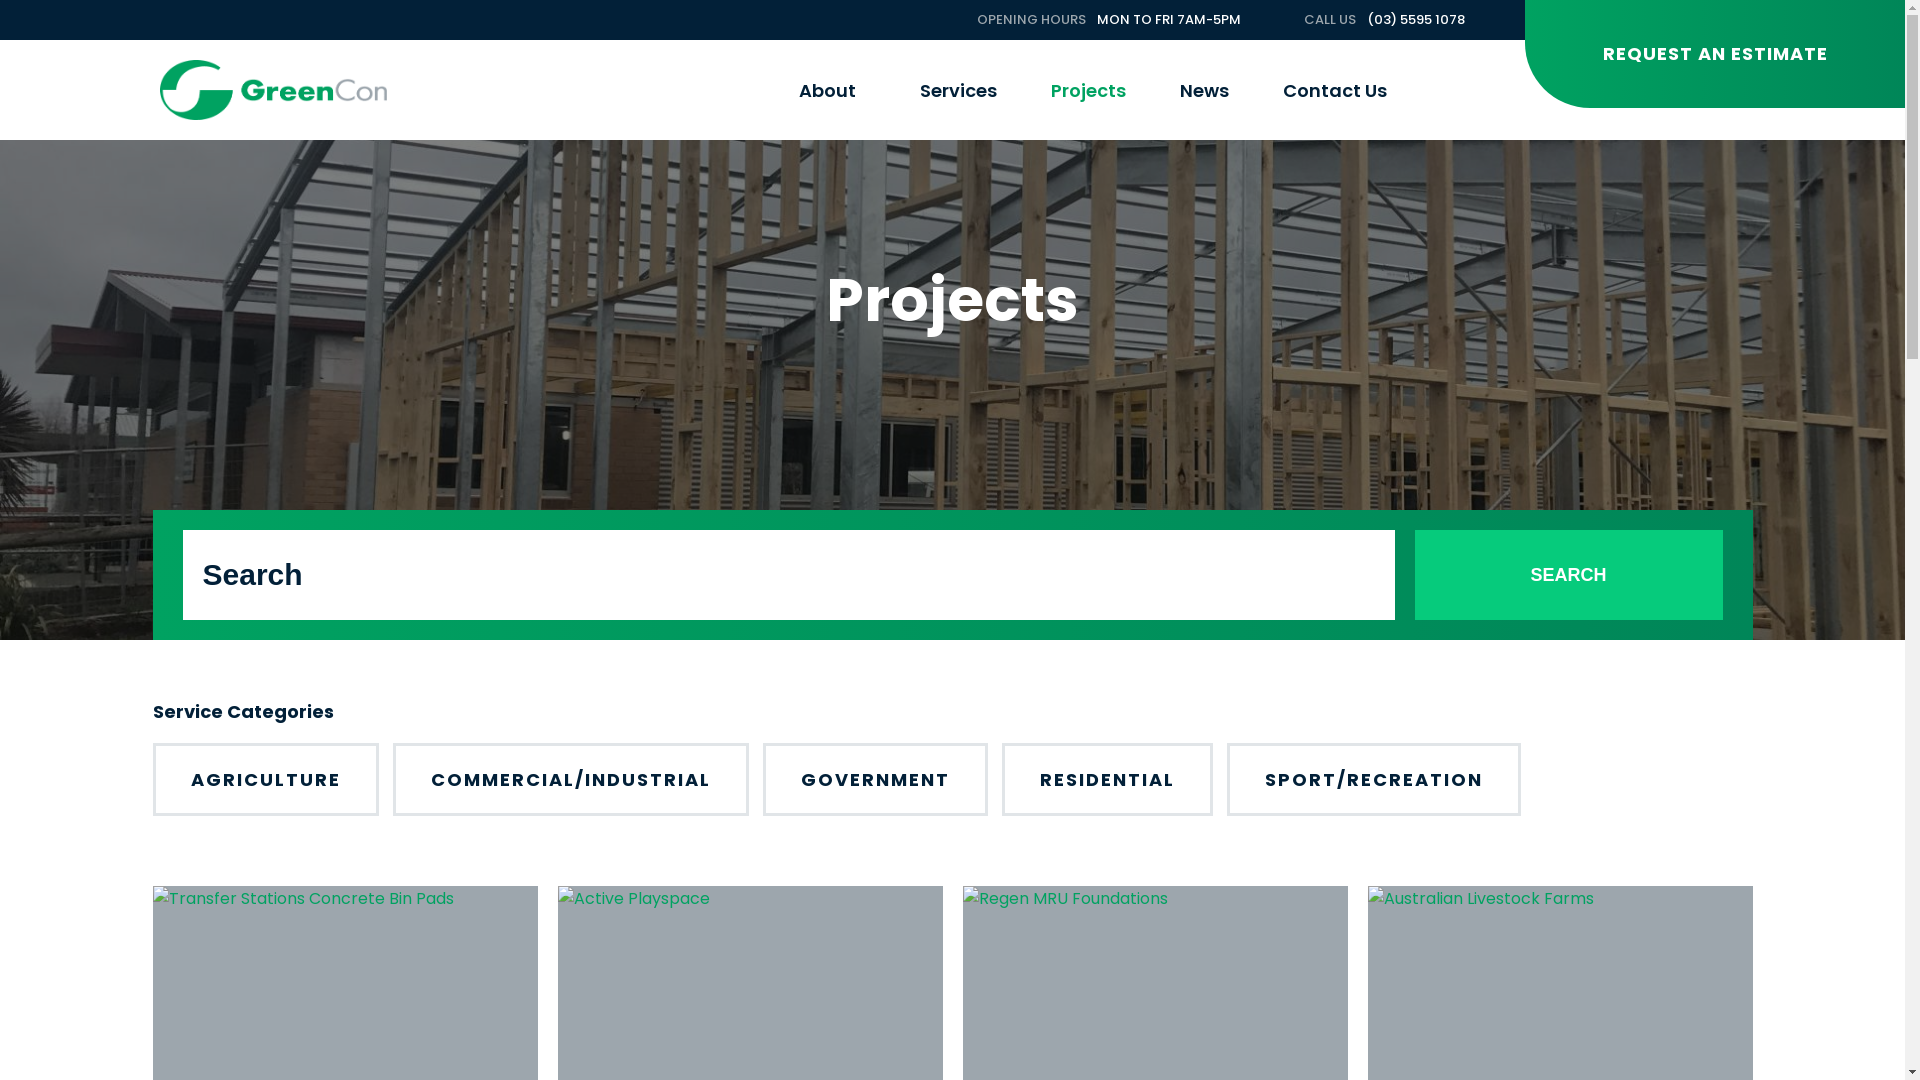 This screenshot has height=1080, width=1920. What do you see at coordinates (958, 90) in the screenshot?
I see `Services` at bounding box center [958, 90].